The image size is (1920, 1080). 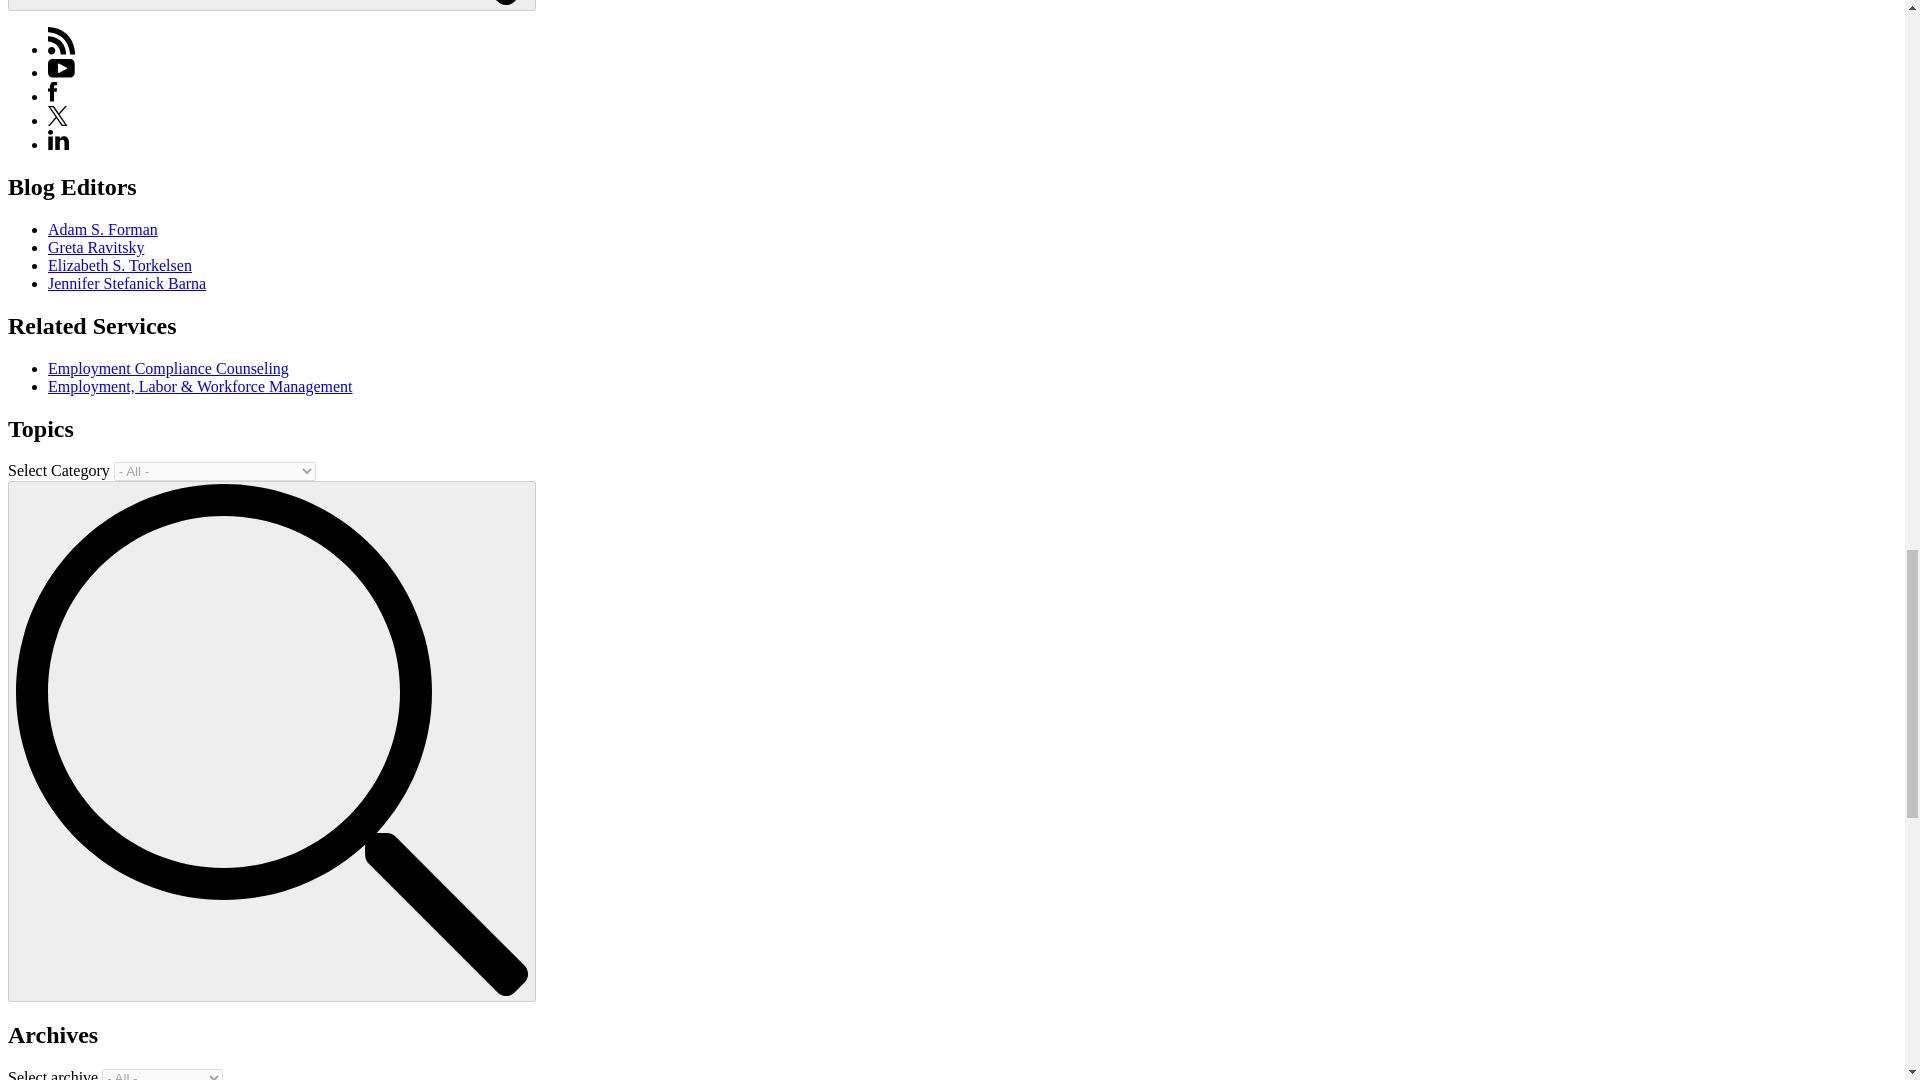 What do you see at coordinates (58, 120) in the screenshot?
I see `Twitter` at bounding box center [58, 120].